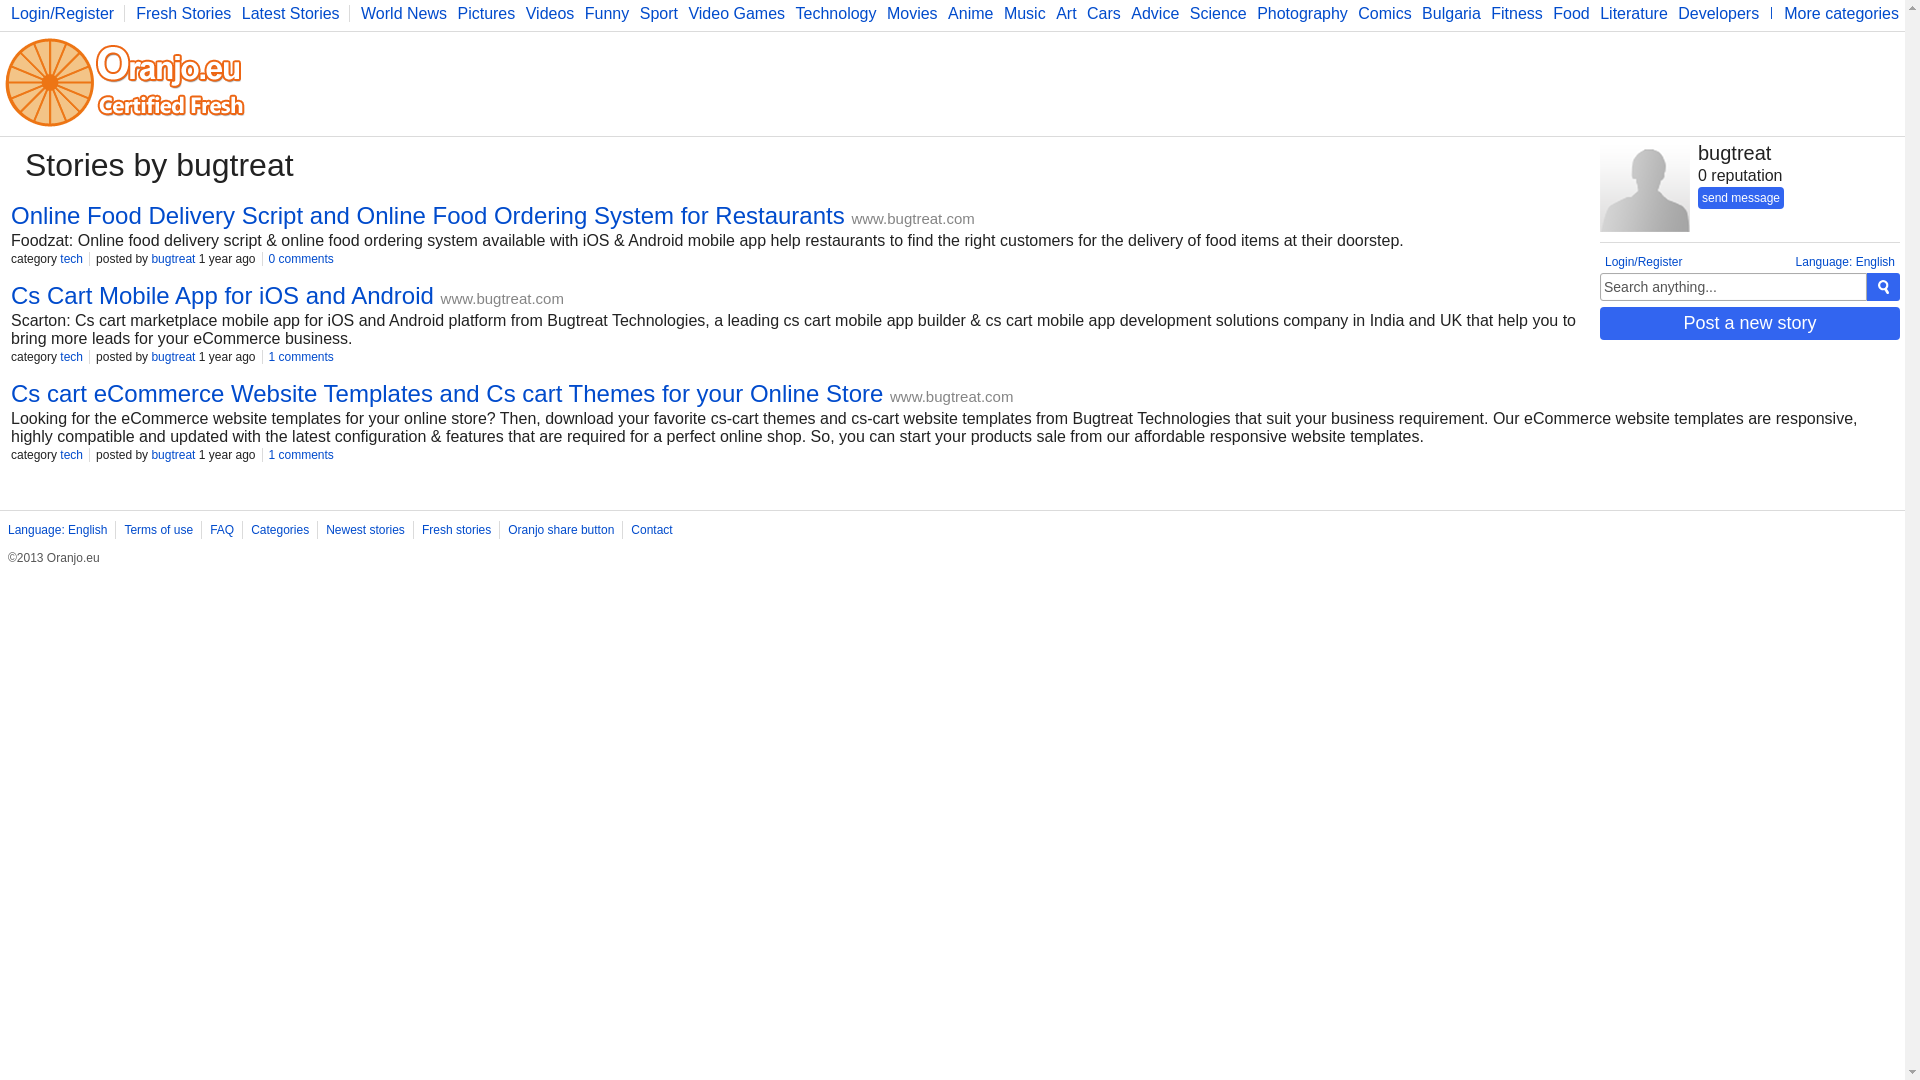 This screenshot has width=1920, height=1080. I want to click on Language: English, so click(1845, 261).